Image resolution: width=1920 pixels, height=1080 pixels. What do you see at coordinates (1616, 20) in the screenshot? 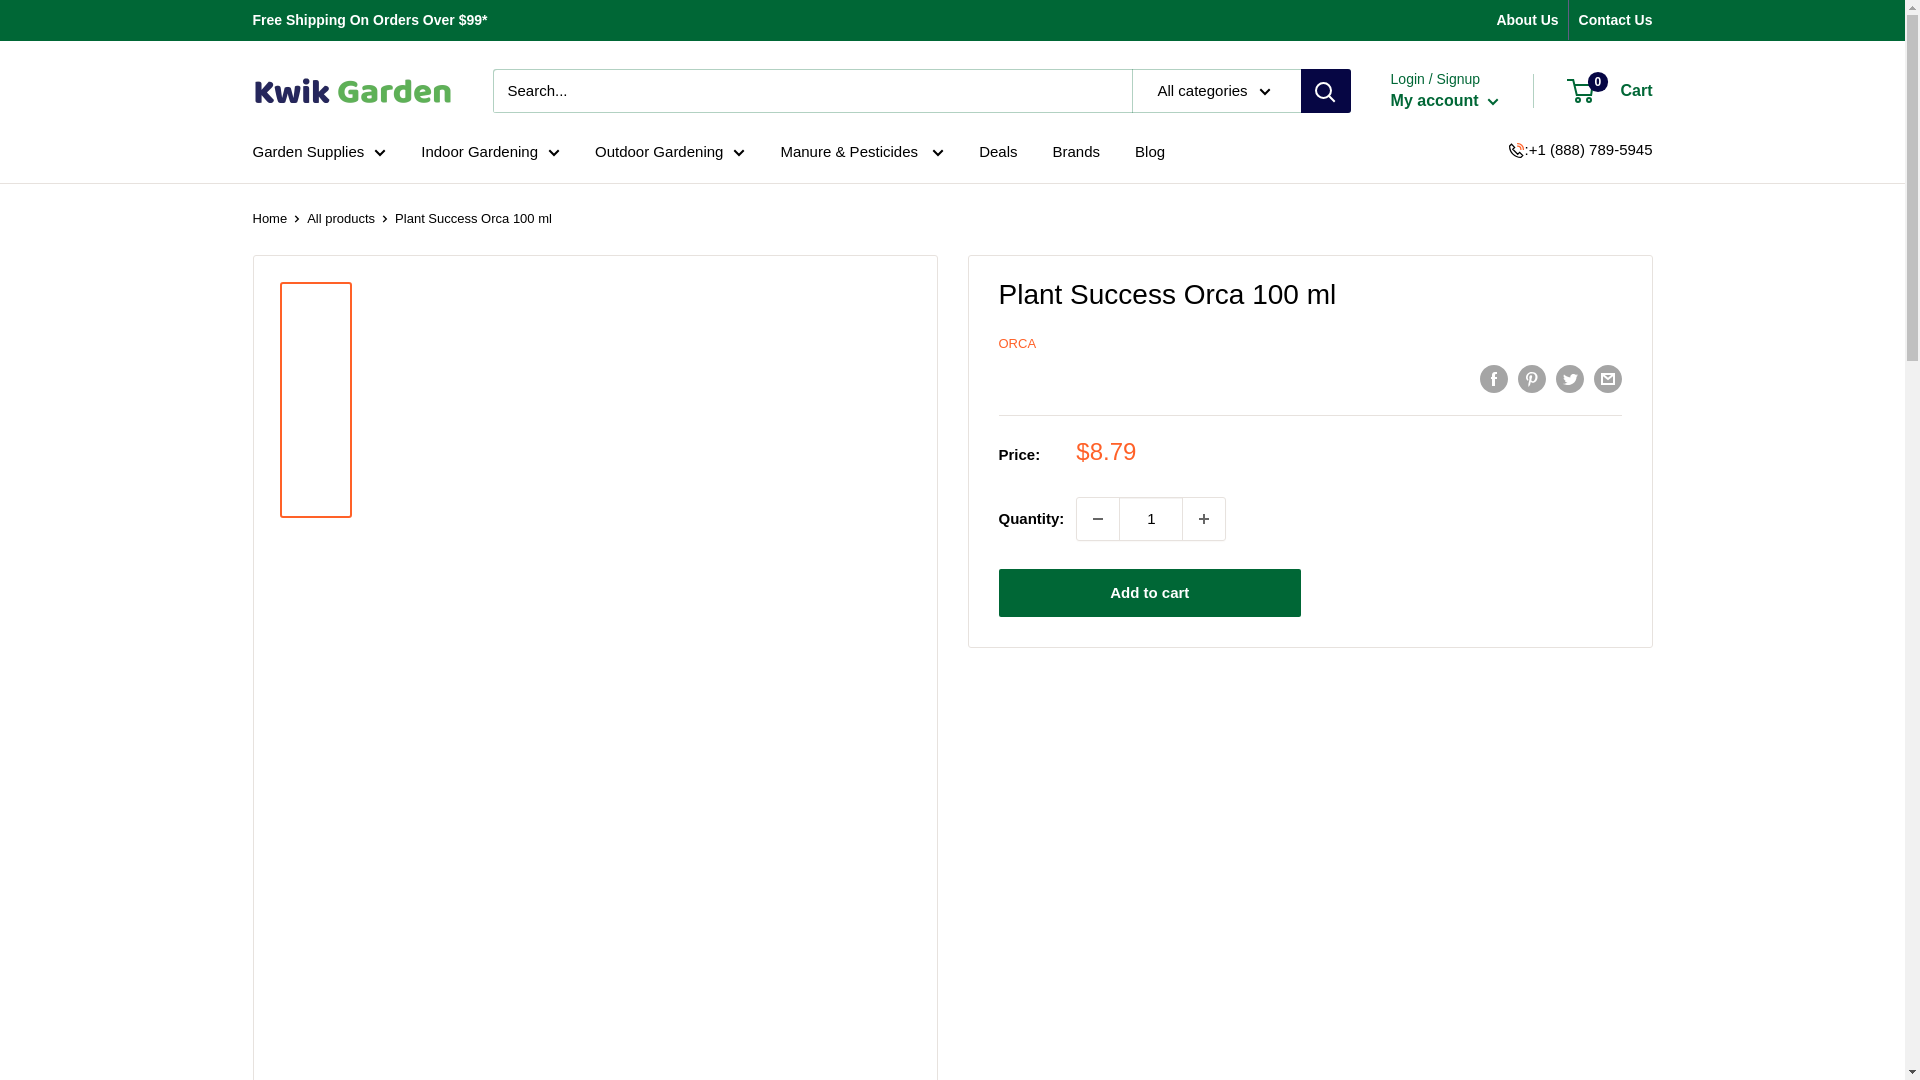
I see `Contact Us` at bounding box center [1616, 20].